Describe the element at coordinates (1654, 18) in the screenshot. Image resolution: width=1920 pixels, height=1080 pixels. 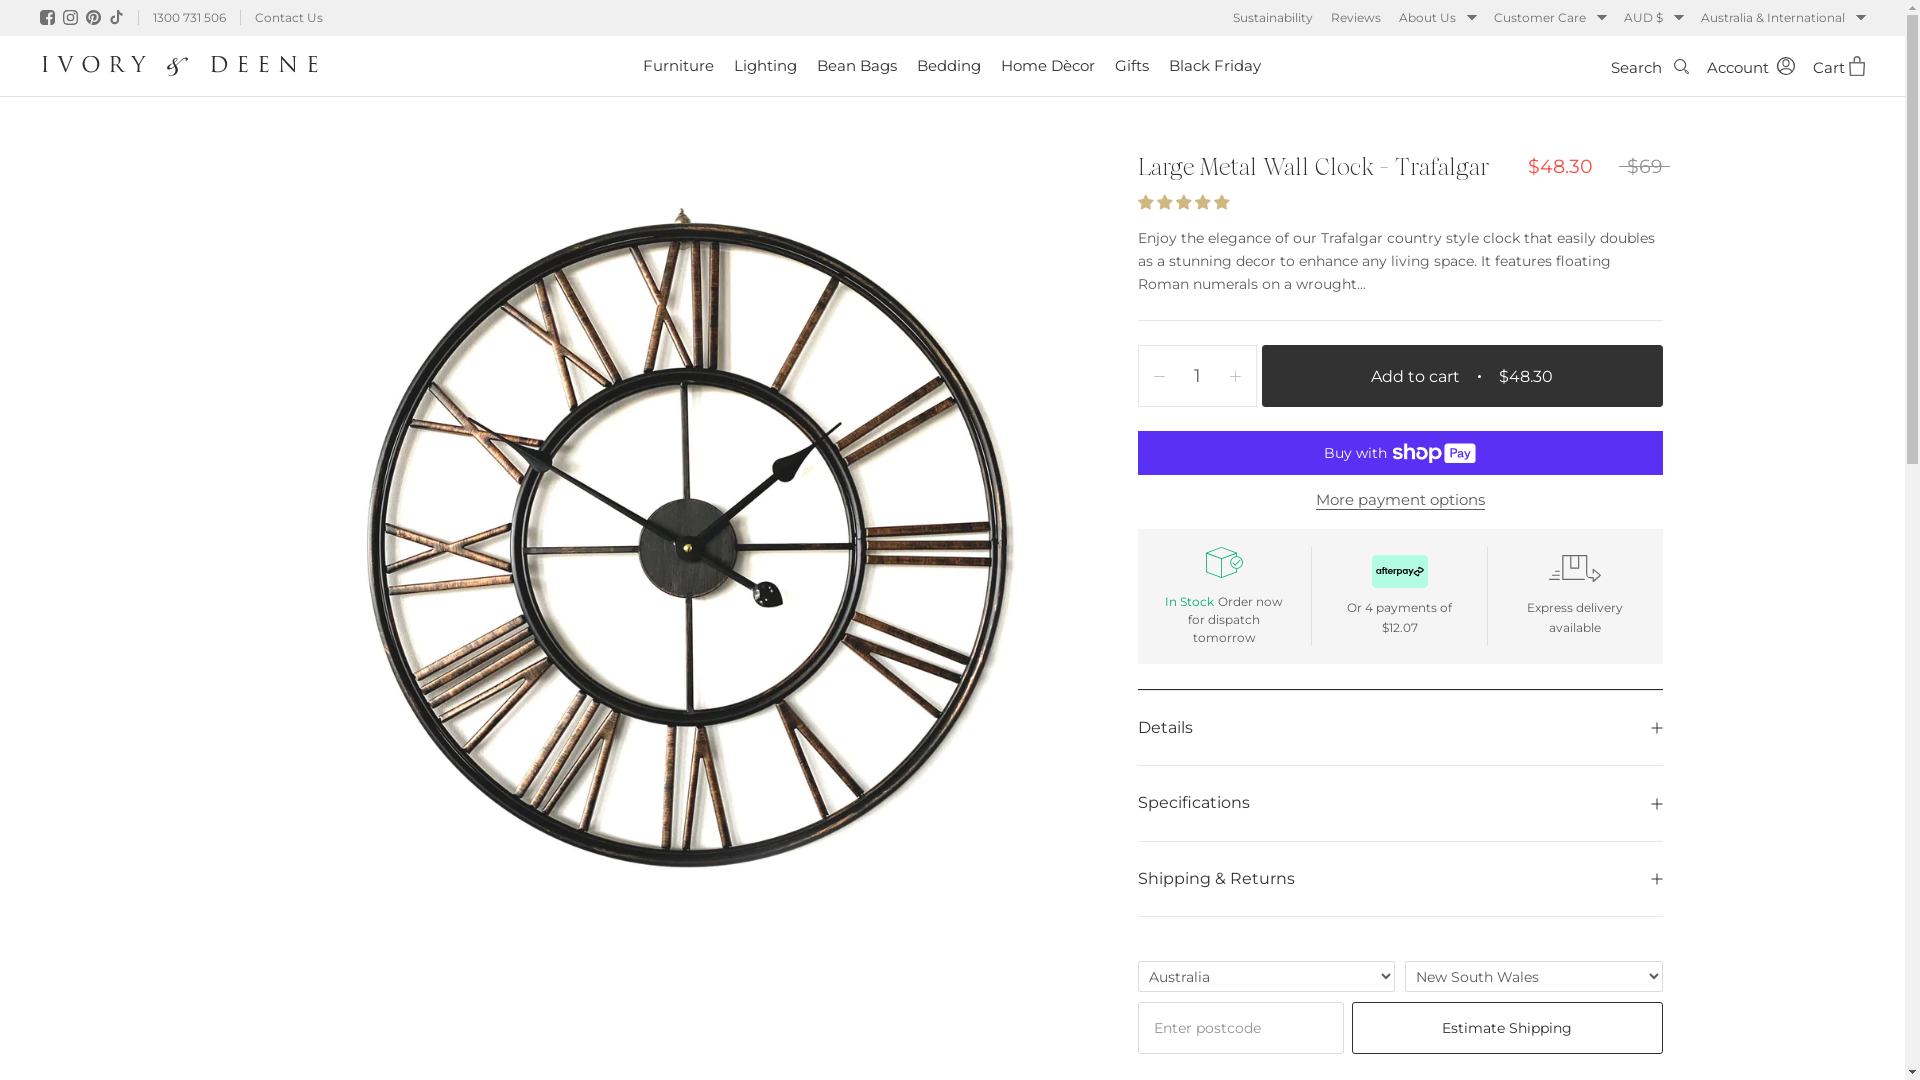
I see `AUD $` at that location.